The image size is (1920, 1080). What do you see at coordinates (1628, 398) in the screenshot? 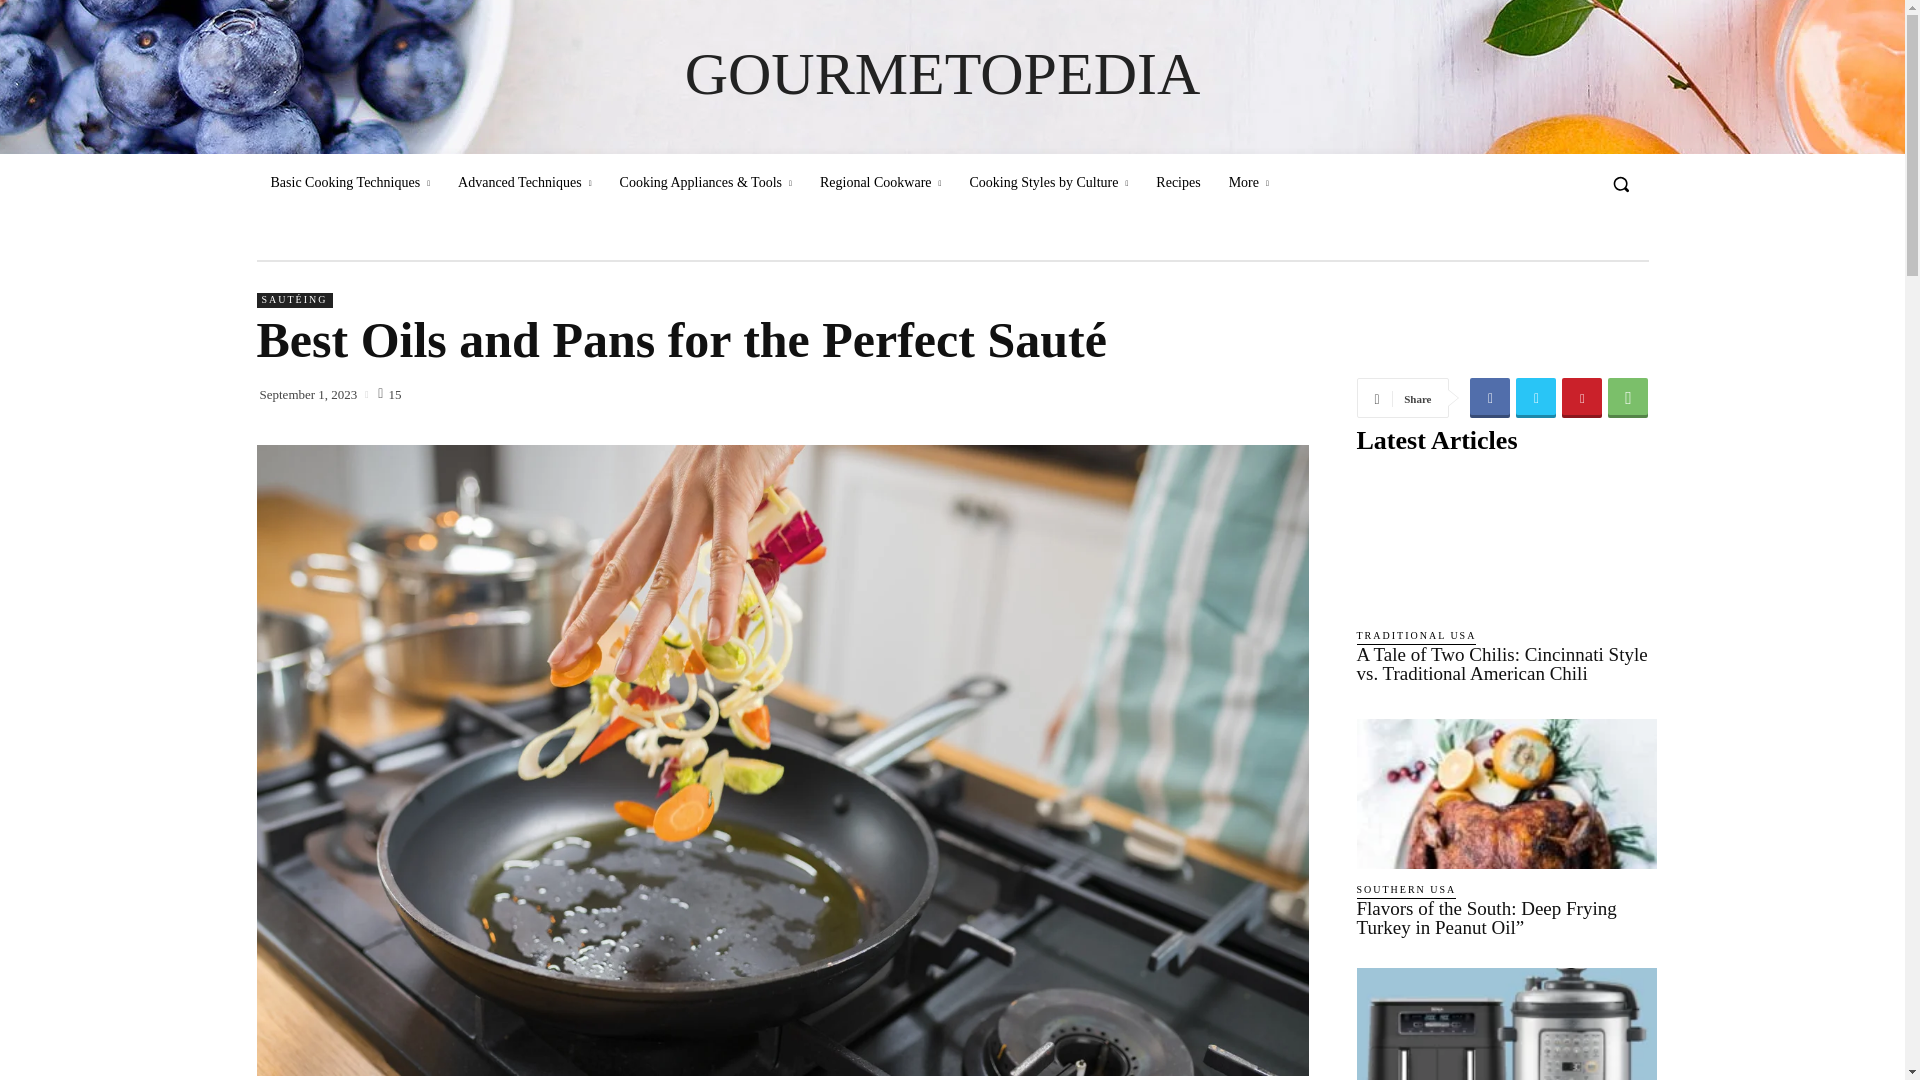
I see `WhatsApp` at bounding box center [1628, 398].